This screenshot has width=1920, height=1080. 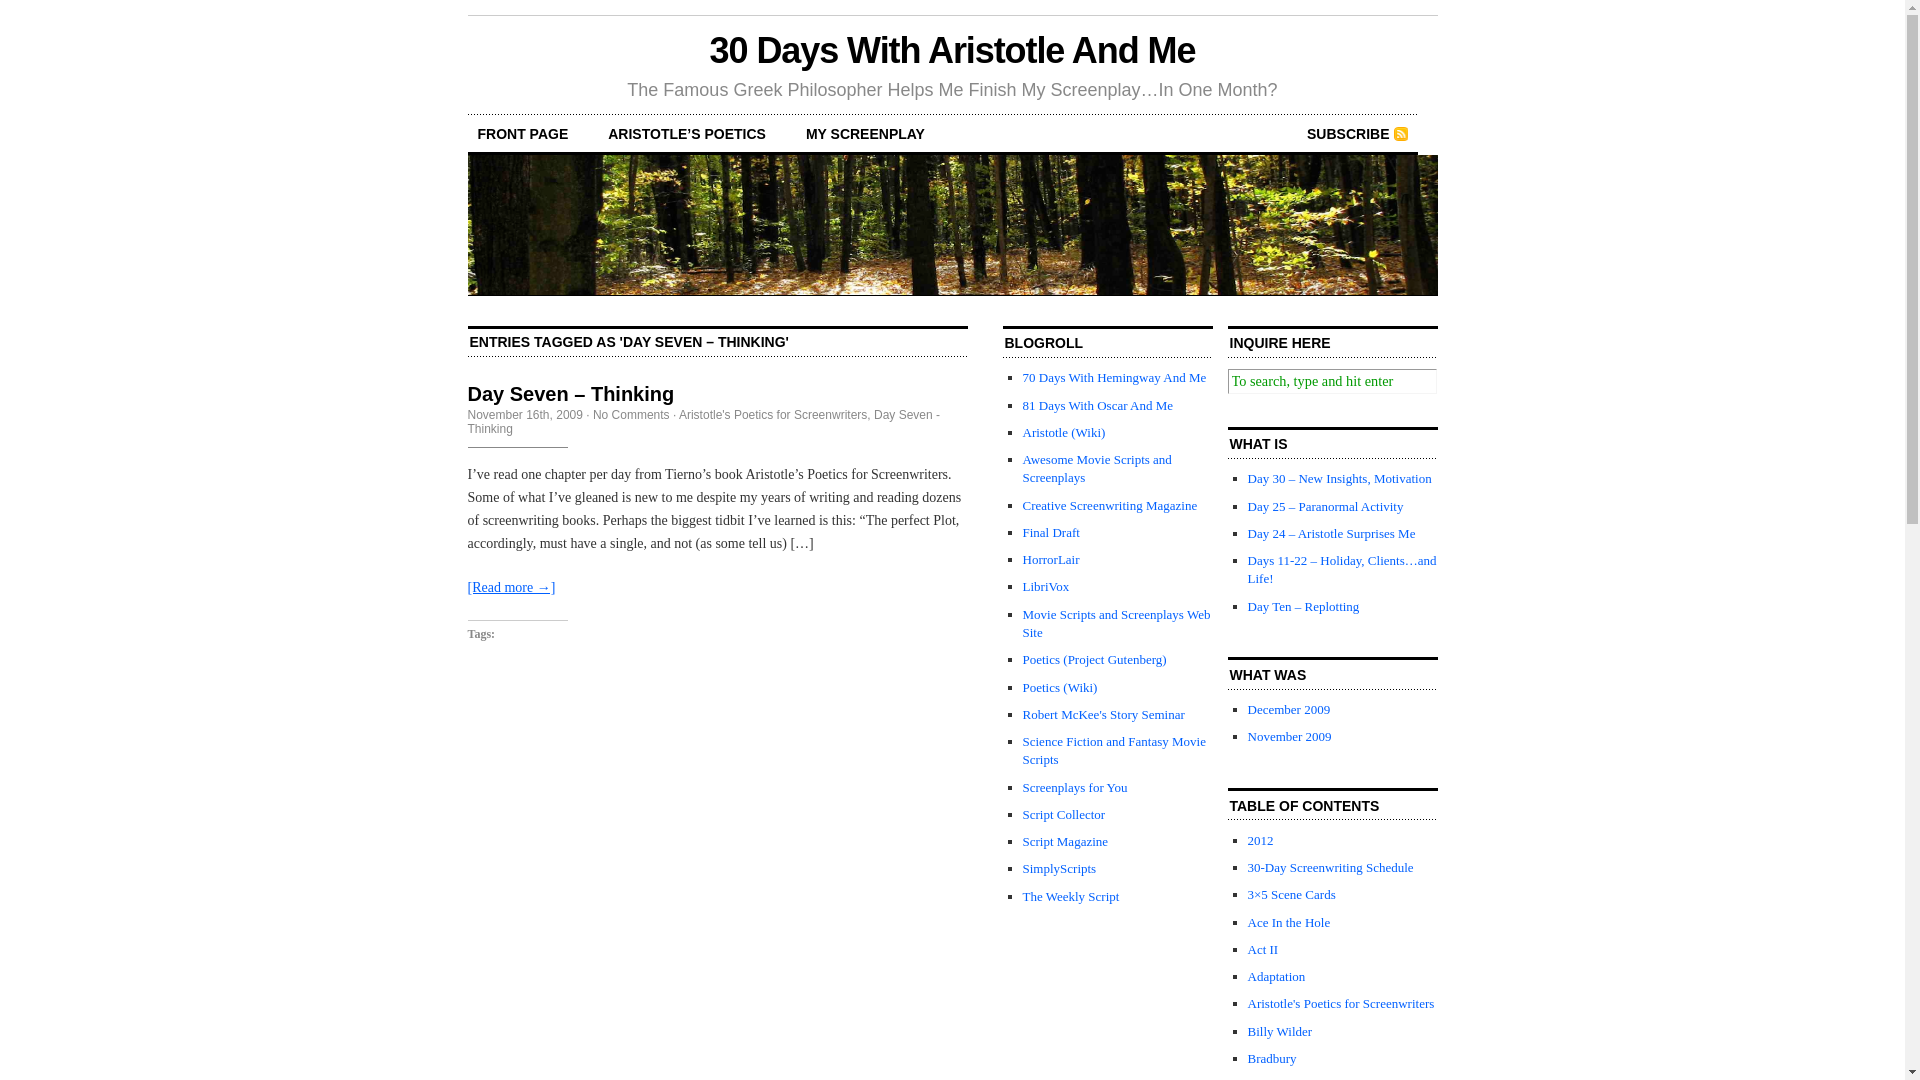 I want to click on Creative Screenwriting Magazine, so click(x=1110, y=506).